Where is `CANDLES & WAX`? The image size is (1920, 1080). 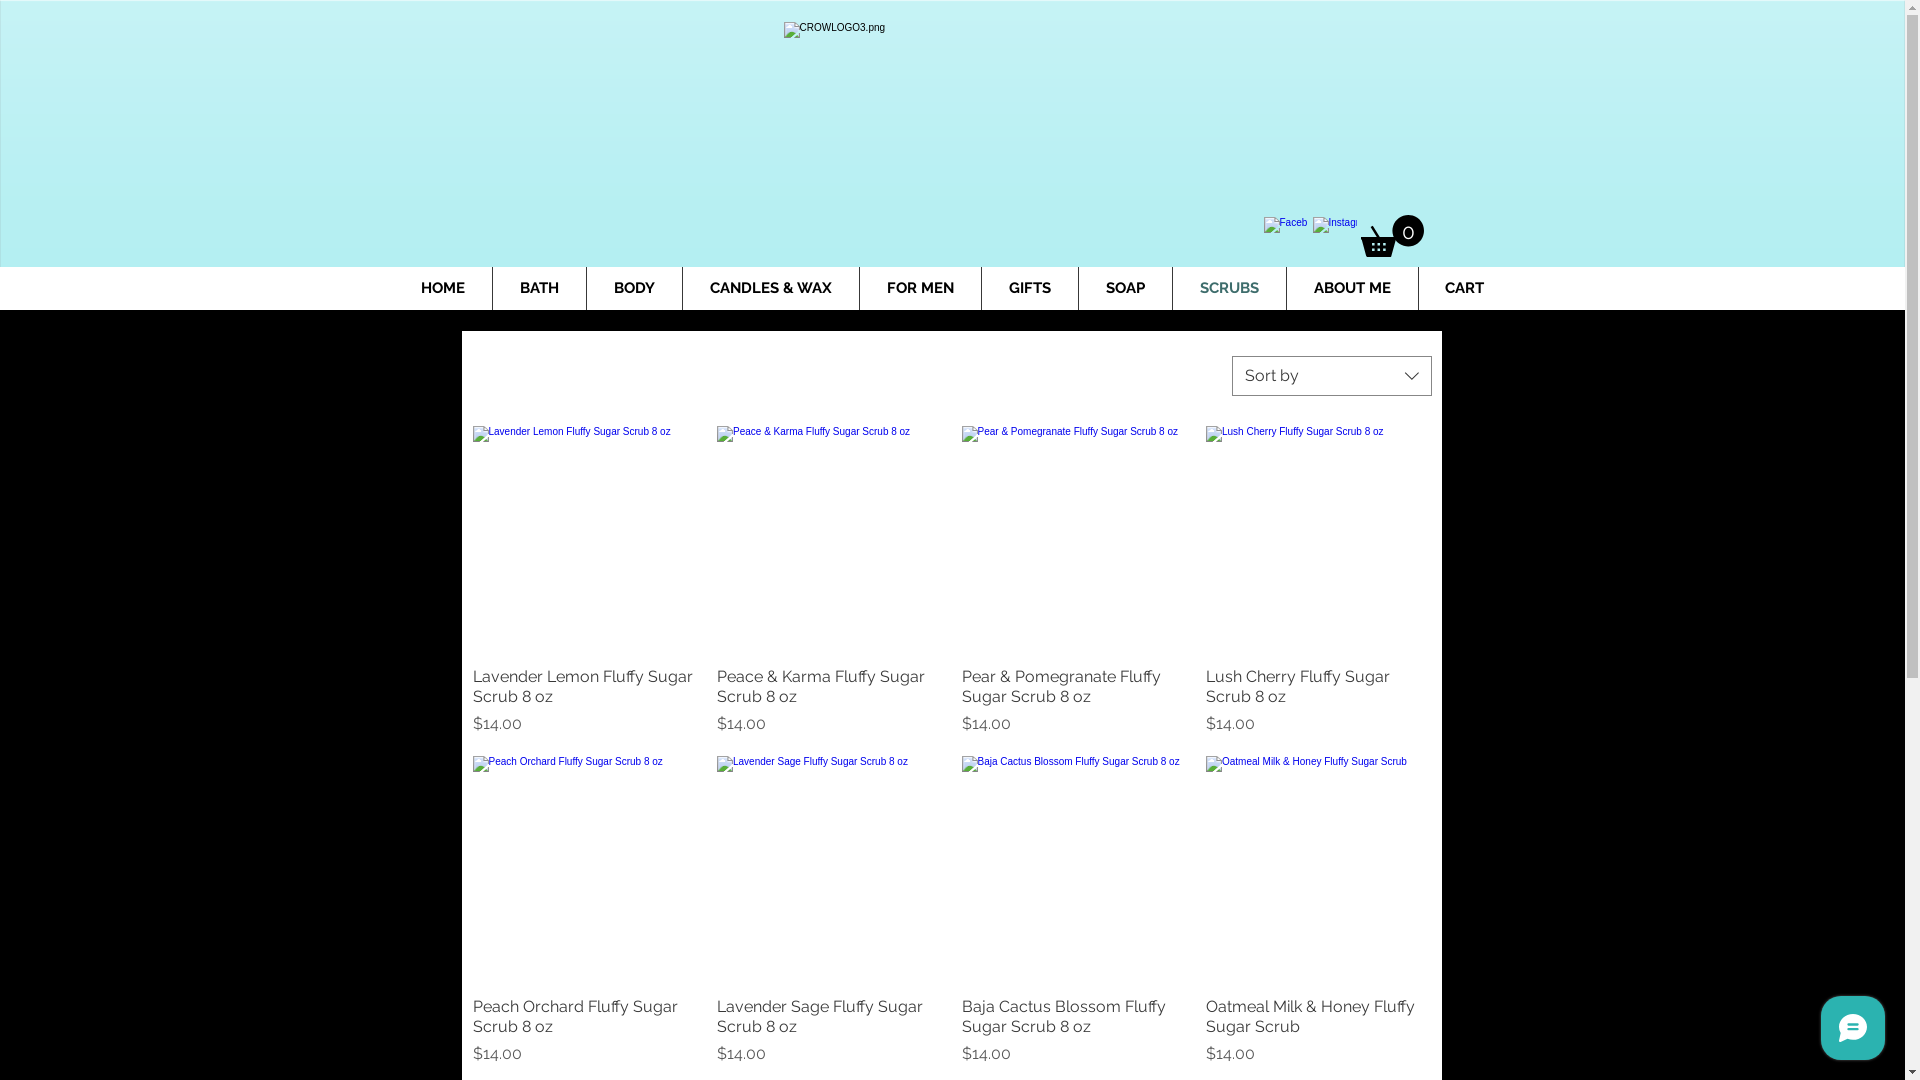 CANDLES & WAX is located at coordinates (770, 288).